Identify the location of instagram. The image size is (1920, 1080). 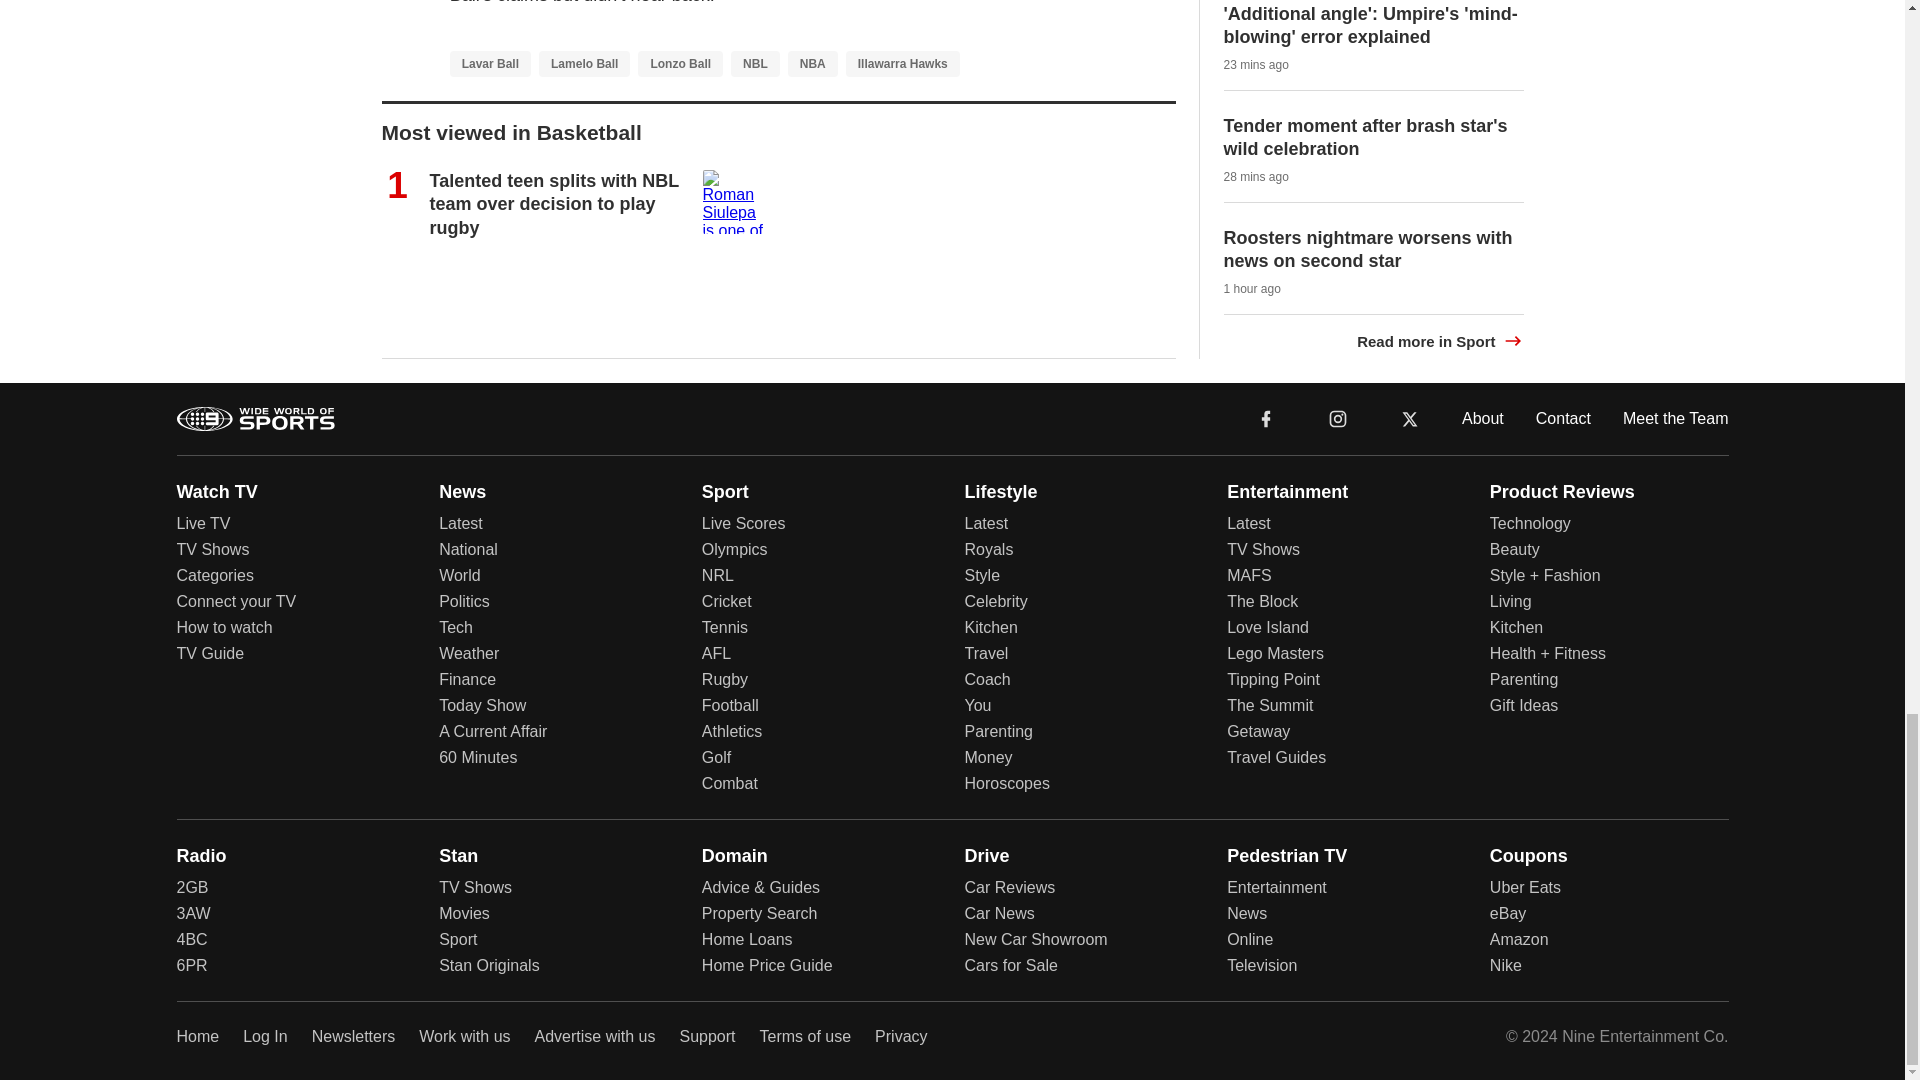
(1337, 418).